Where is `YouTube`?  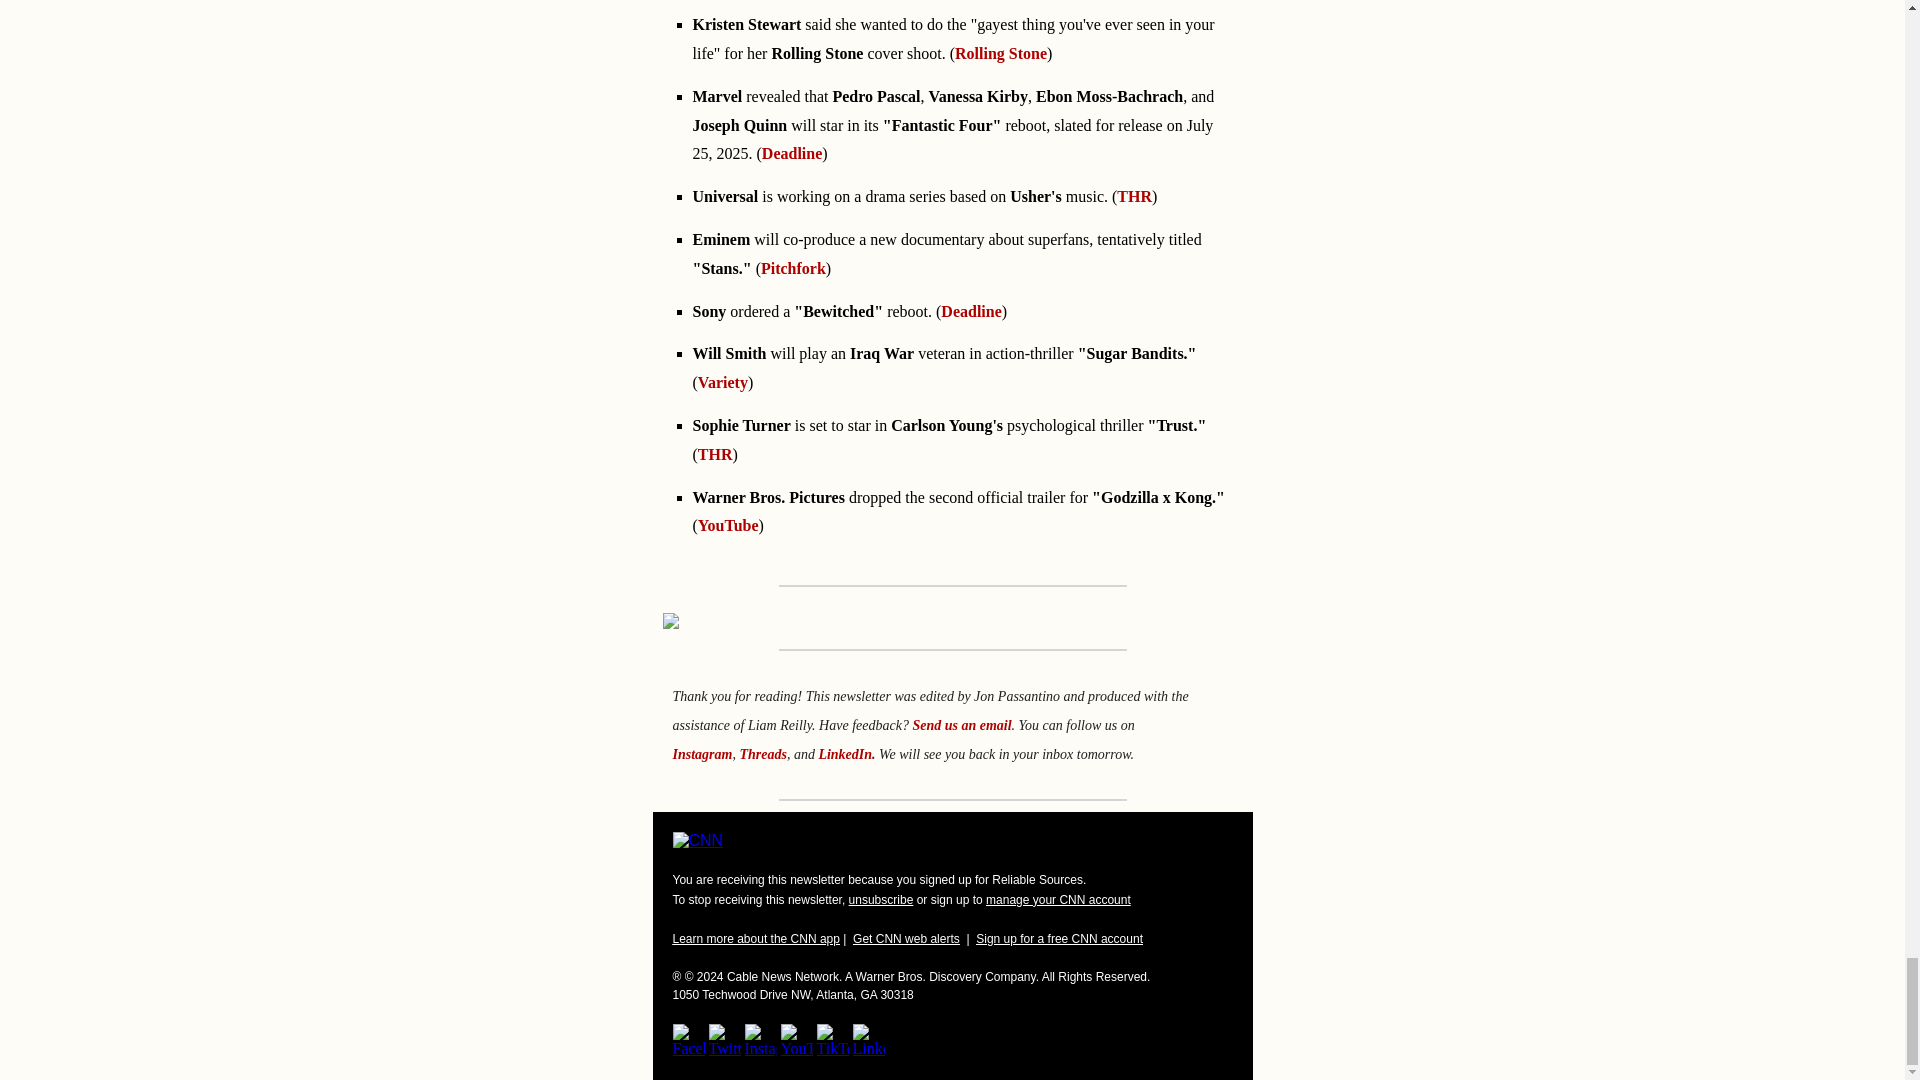 YouTube is located at coordinates (796, 1040).